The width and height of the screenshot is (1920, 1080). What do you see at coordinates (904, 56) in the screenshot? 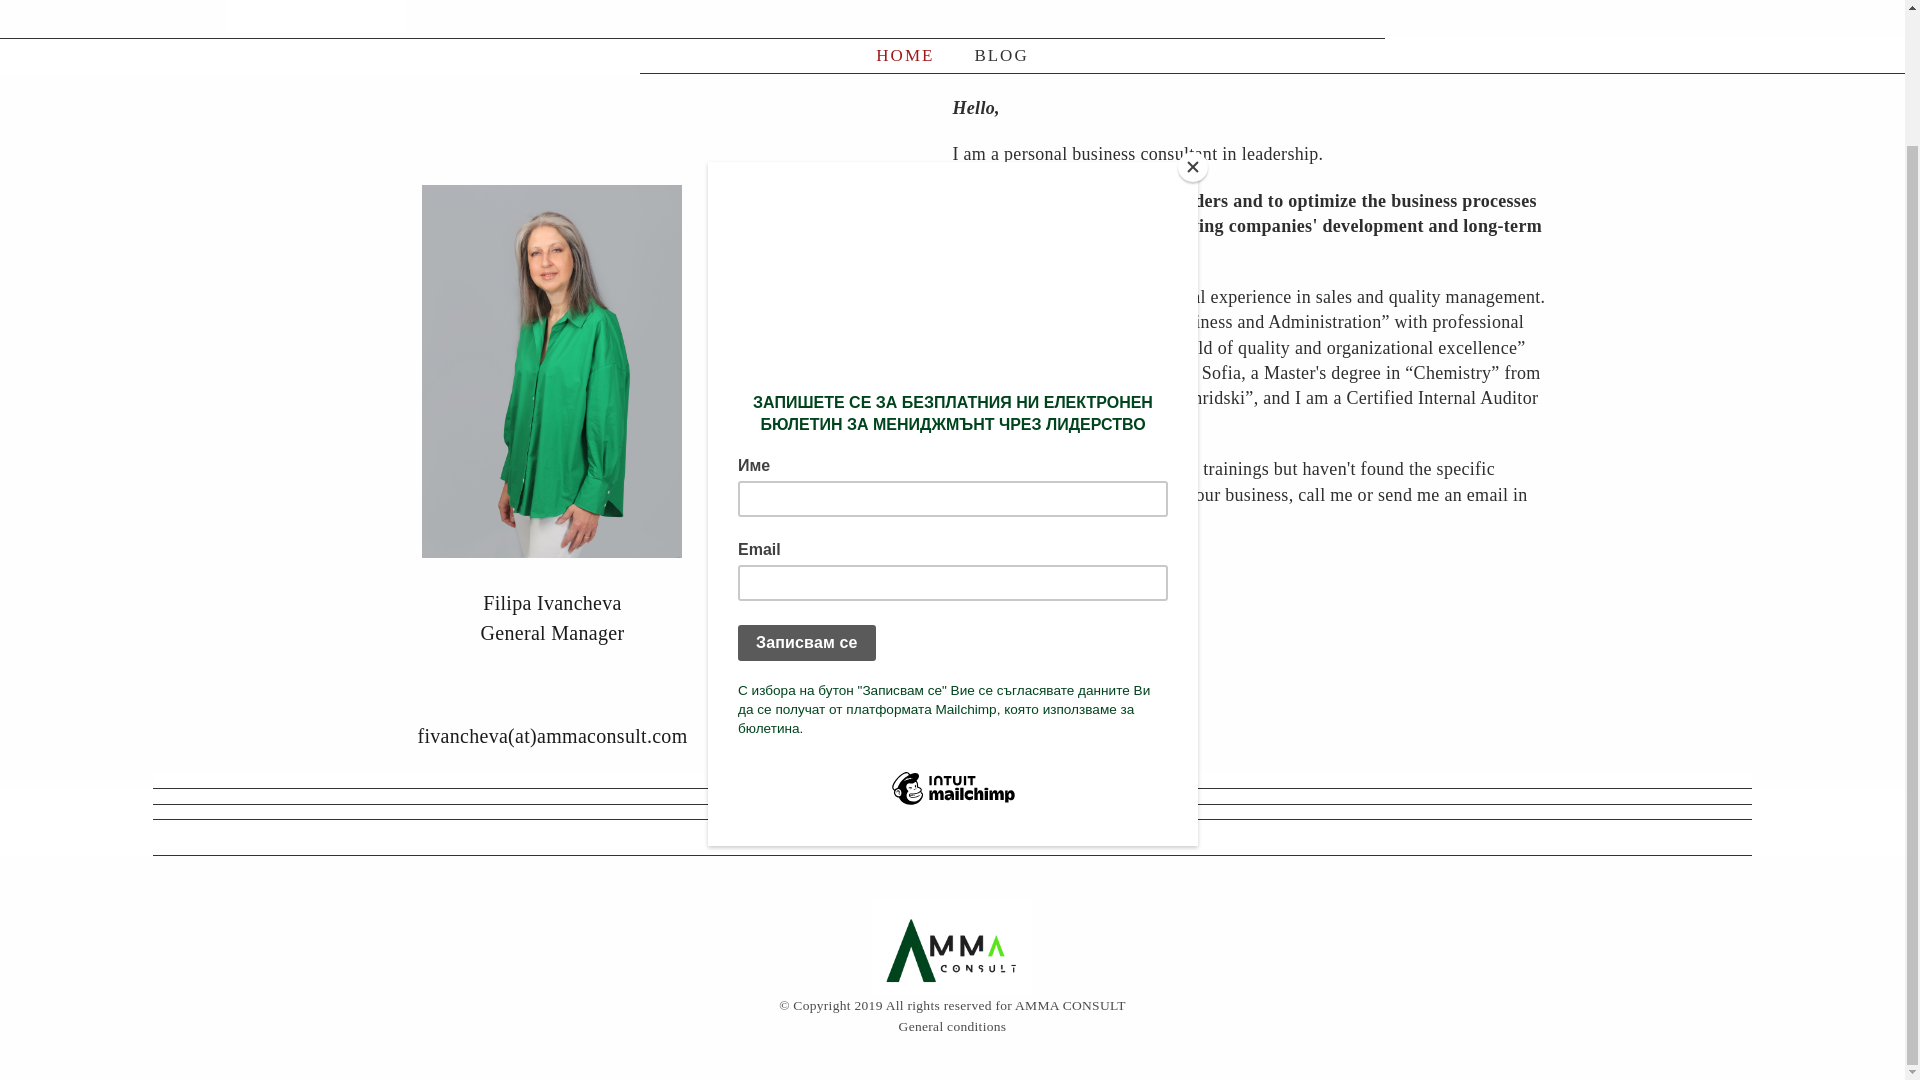
I see `HOME` at bounding box center [904, 56].